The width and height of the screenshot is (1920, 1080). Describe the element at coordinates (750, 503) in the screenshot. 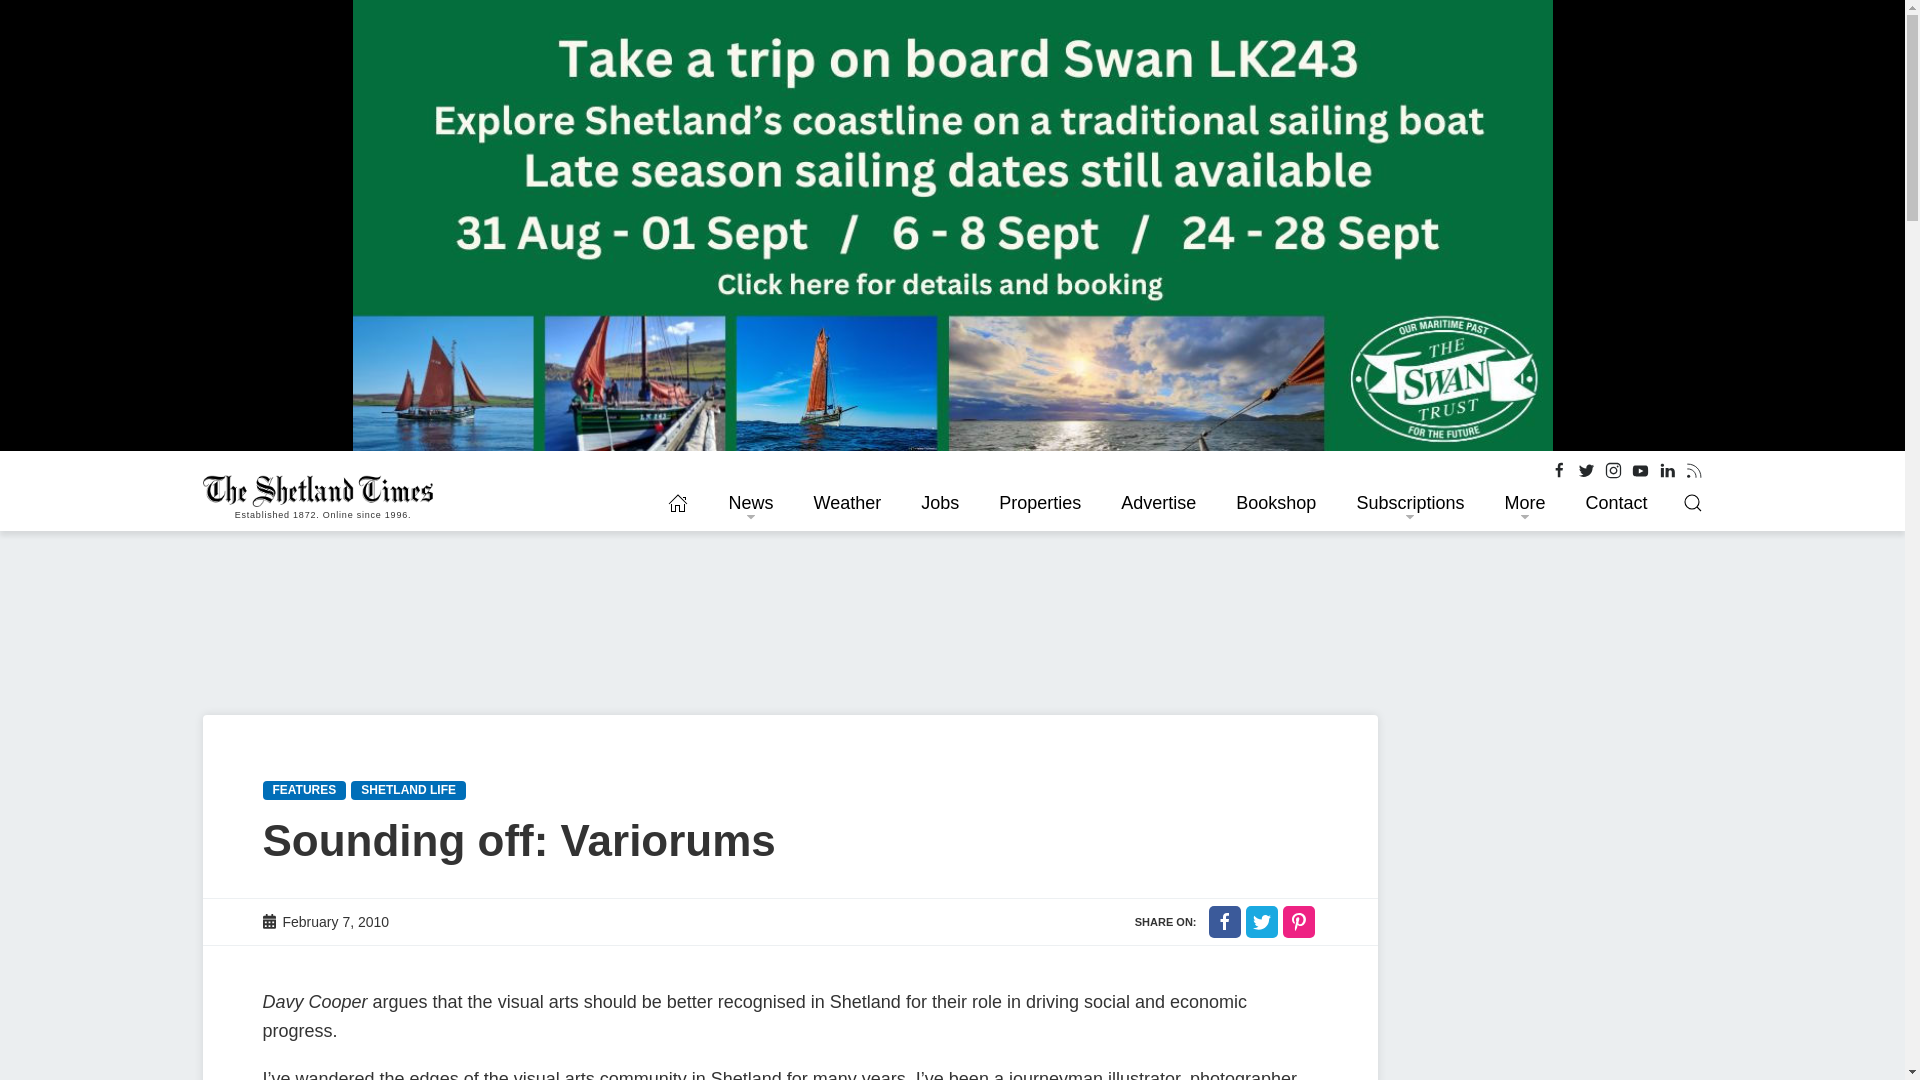

I see `News` at that location.